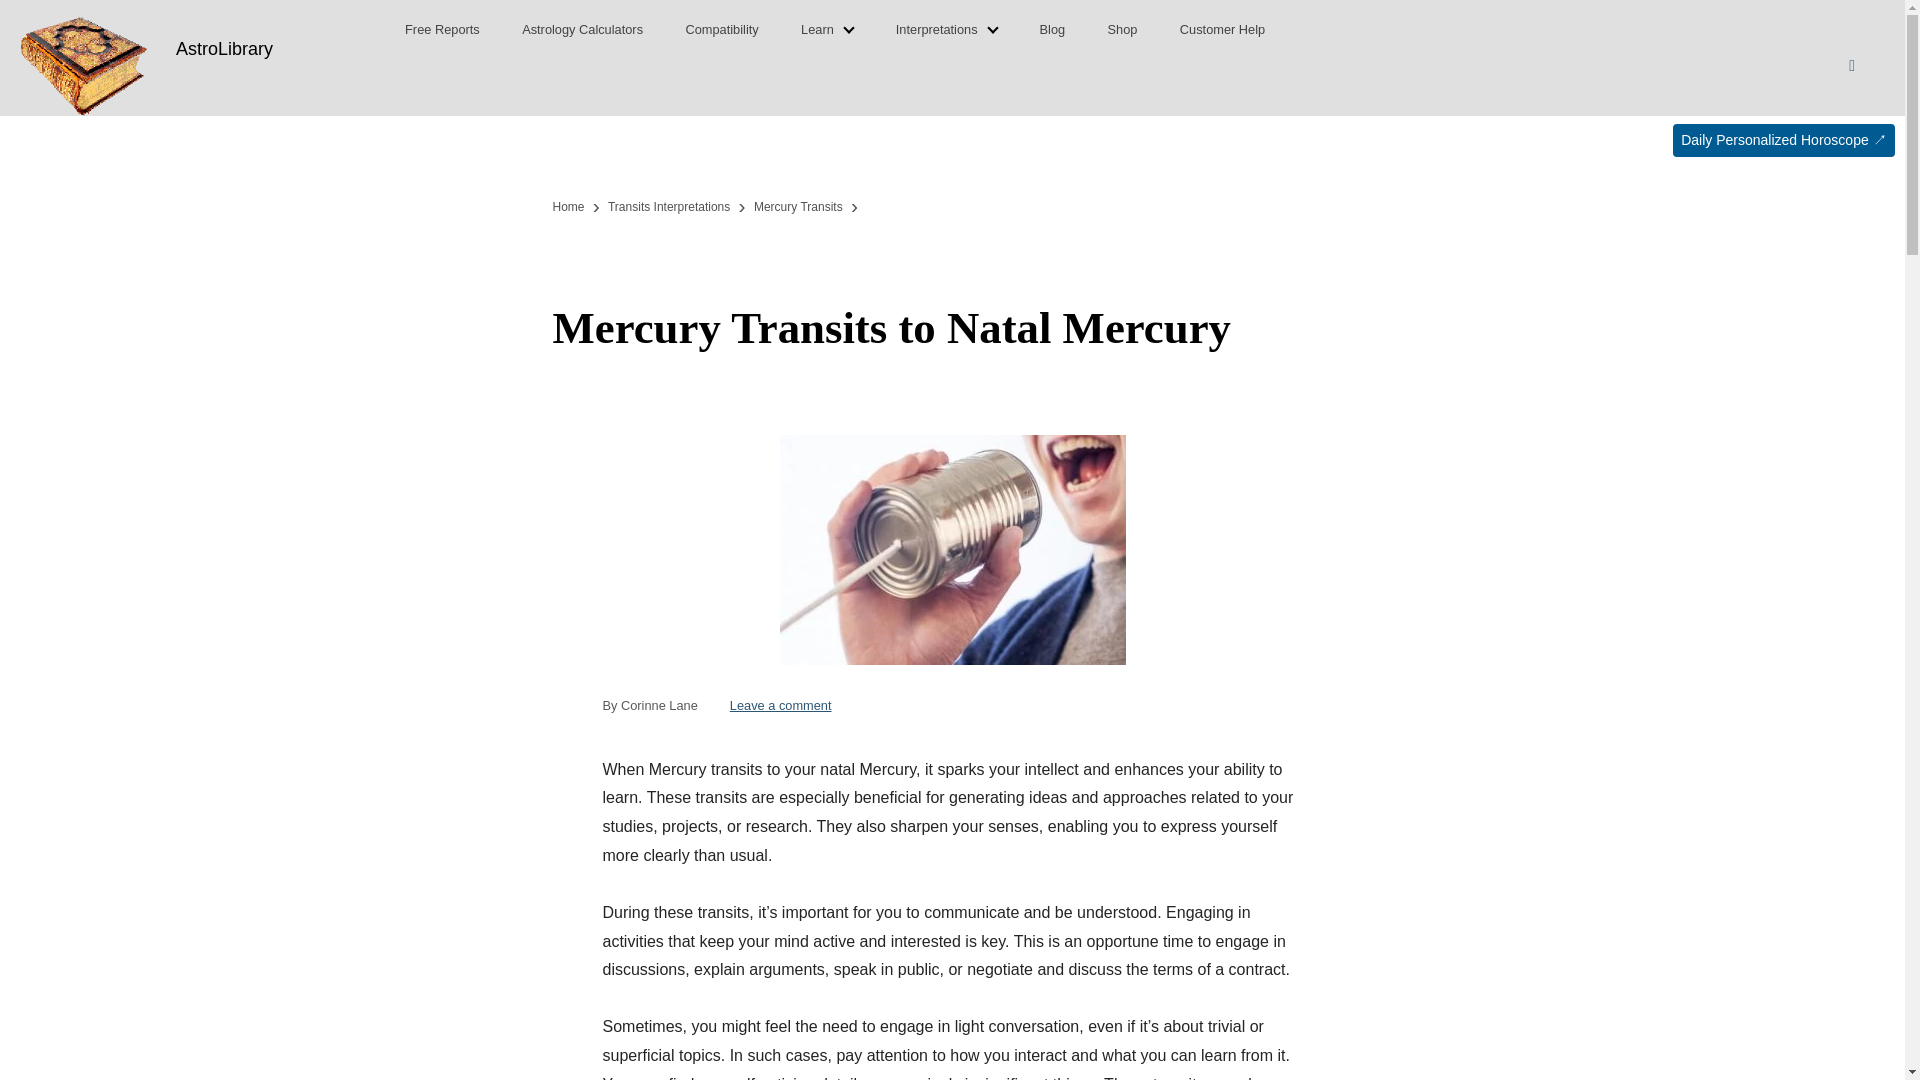 This screenshot has width=1920, height=1080. Describe the element at coordinates (780, 704) in the screenshot. I see `Astrology Calculators` at that location.